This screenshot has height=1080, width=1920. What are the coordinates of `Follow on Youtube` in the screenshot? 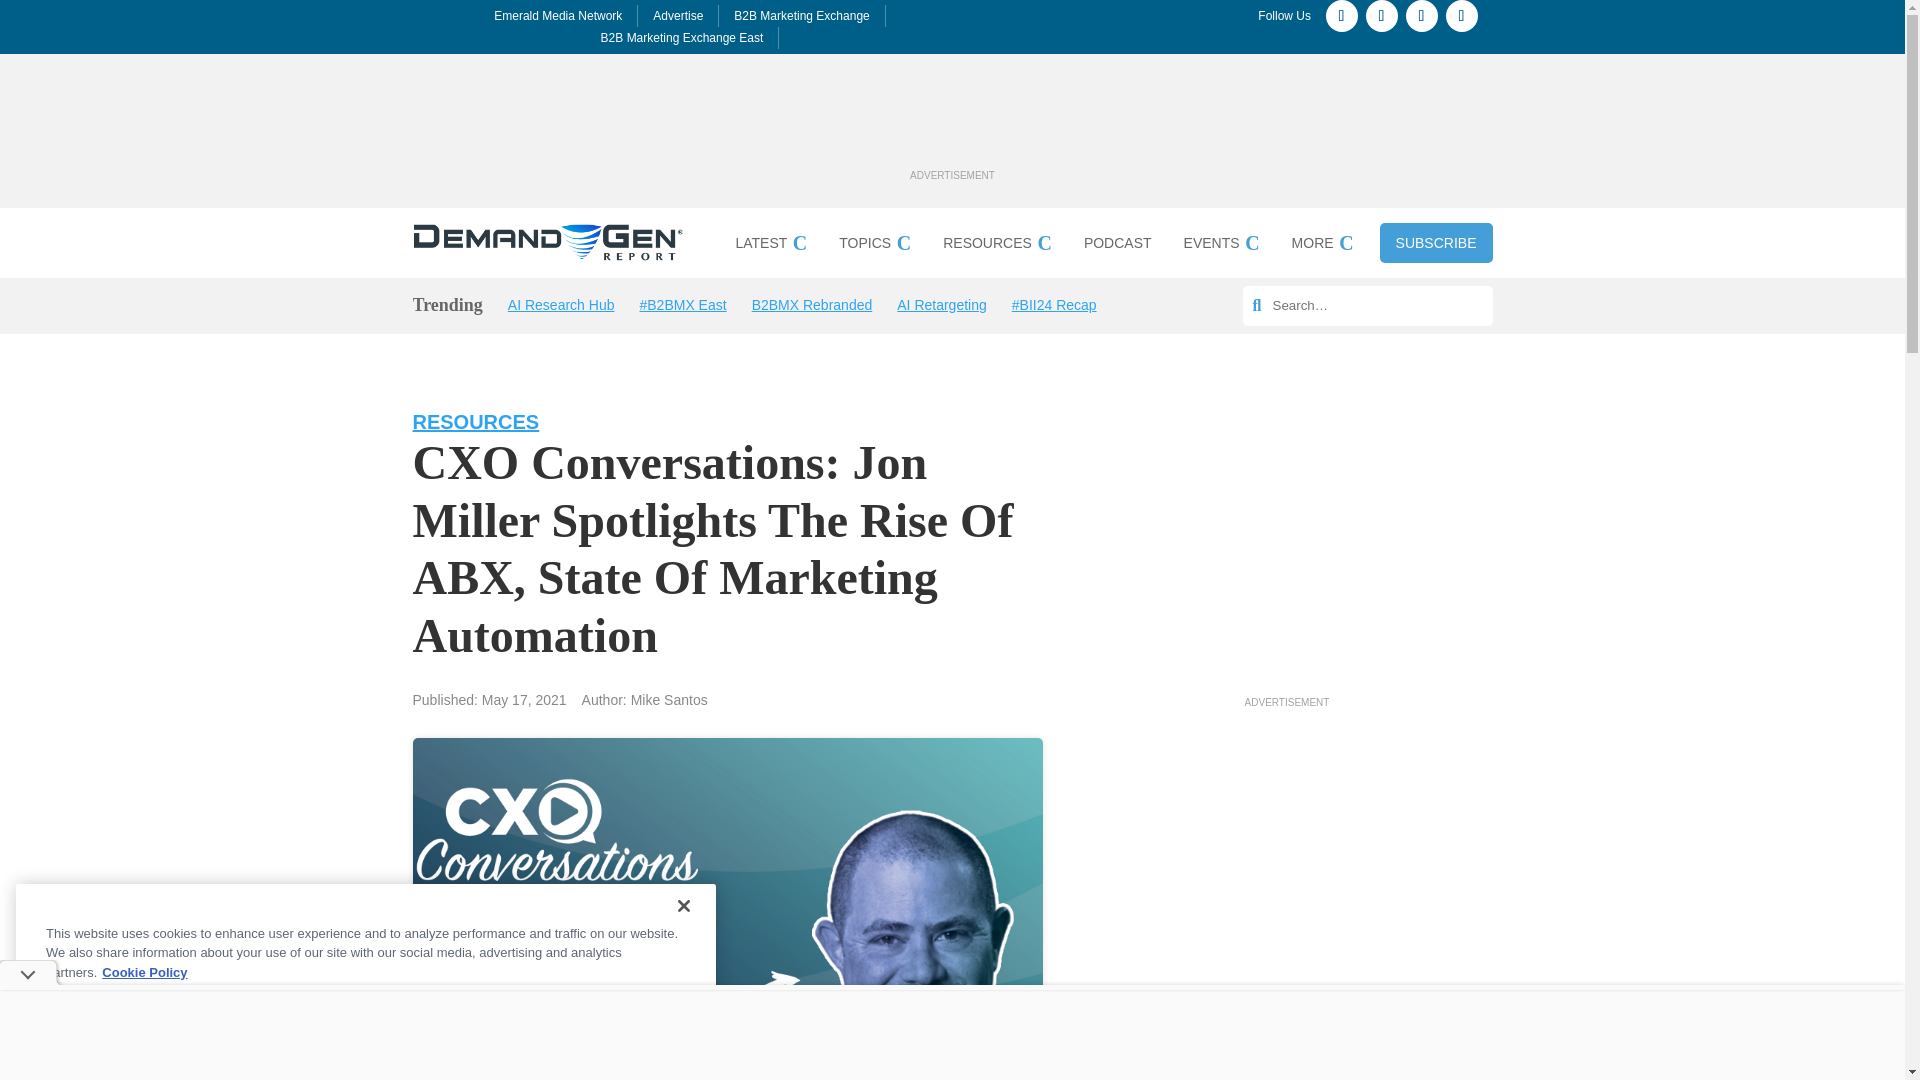 It's located at (1381, 16).